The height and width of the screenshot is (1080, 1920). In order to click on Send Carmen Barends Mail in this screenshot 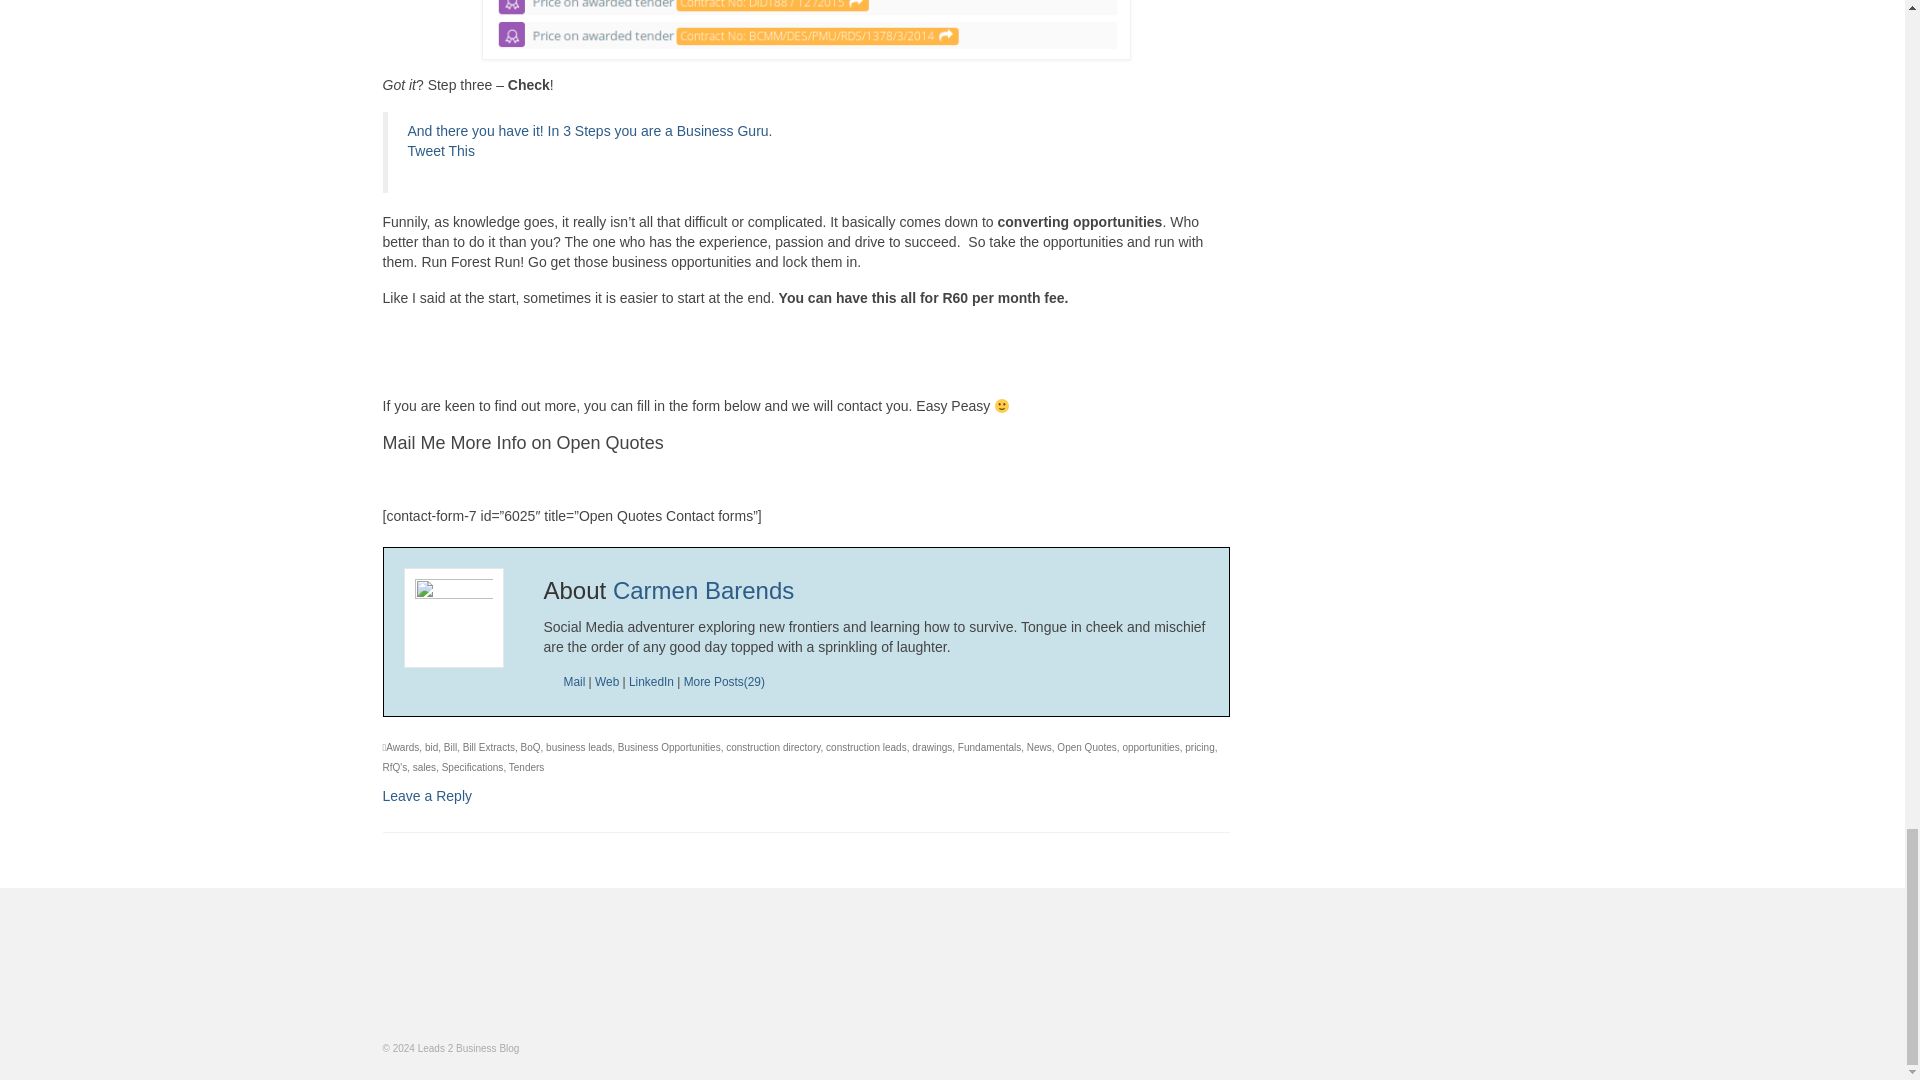, I will do `click(574, 682)`.